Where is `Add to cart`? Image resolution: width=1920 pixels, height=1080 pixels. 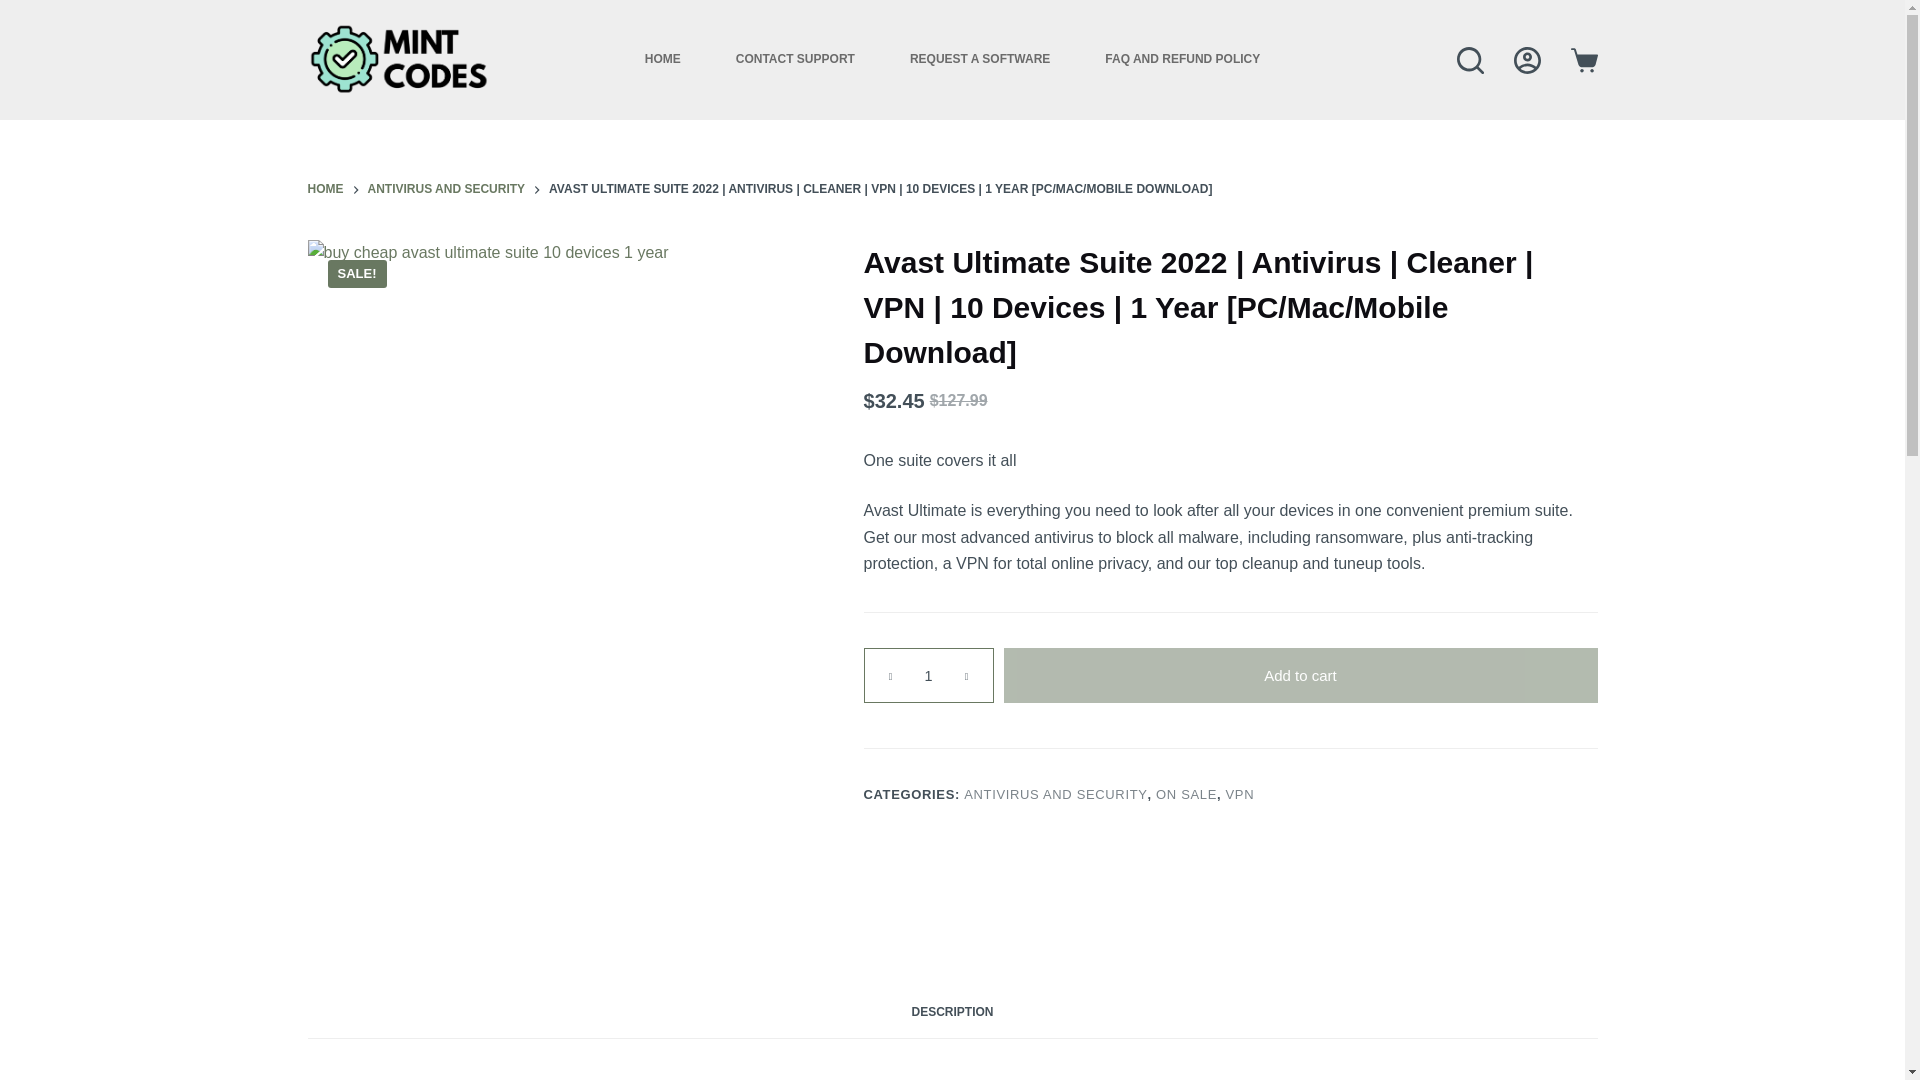
Add to cart is located at coordinates (1300, 676).